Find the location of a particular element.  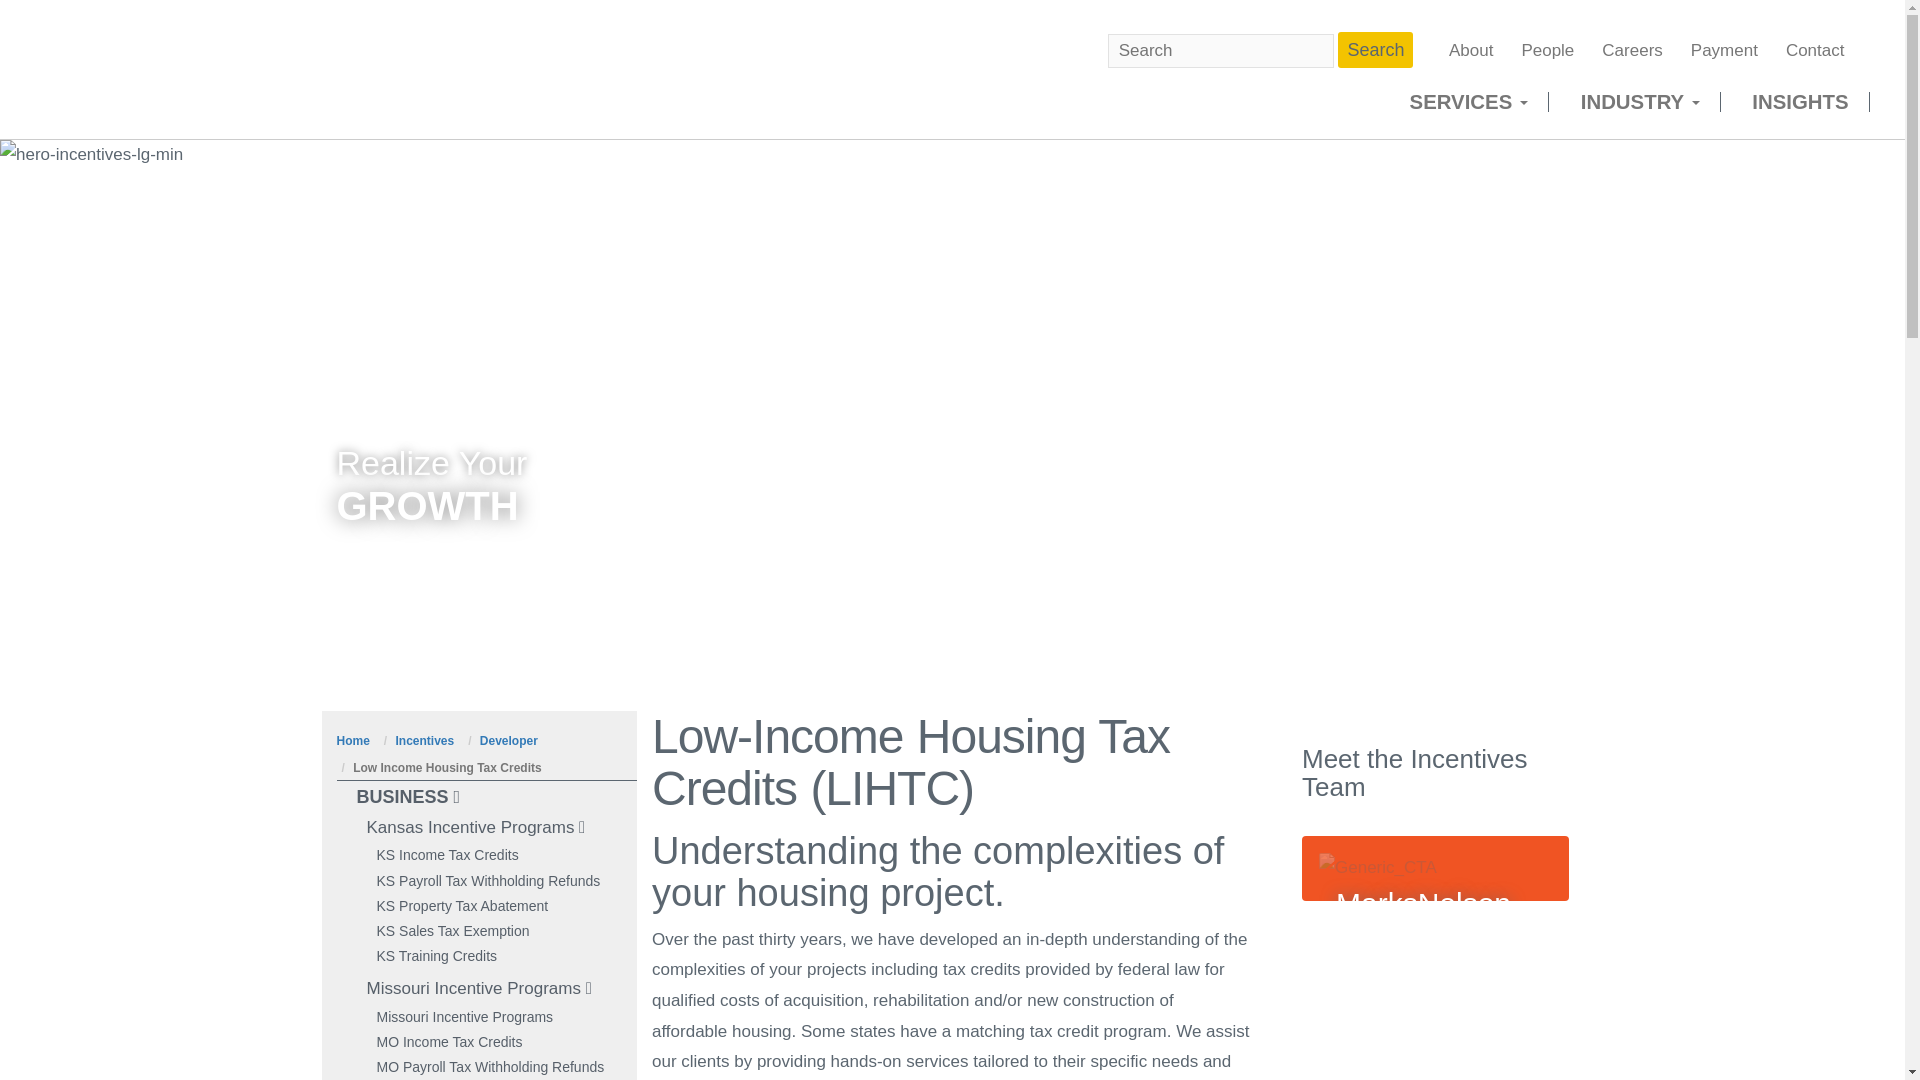

MarksNelson is located at coordinates (244, 68).